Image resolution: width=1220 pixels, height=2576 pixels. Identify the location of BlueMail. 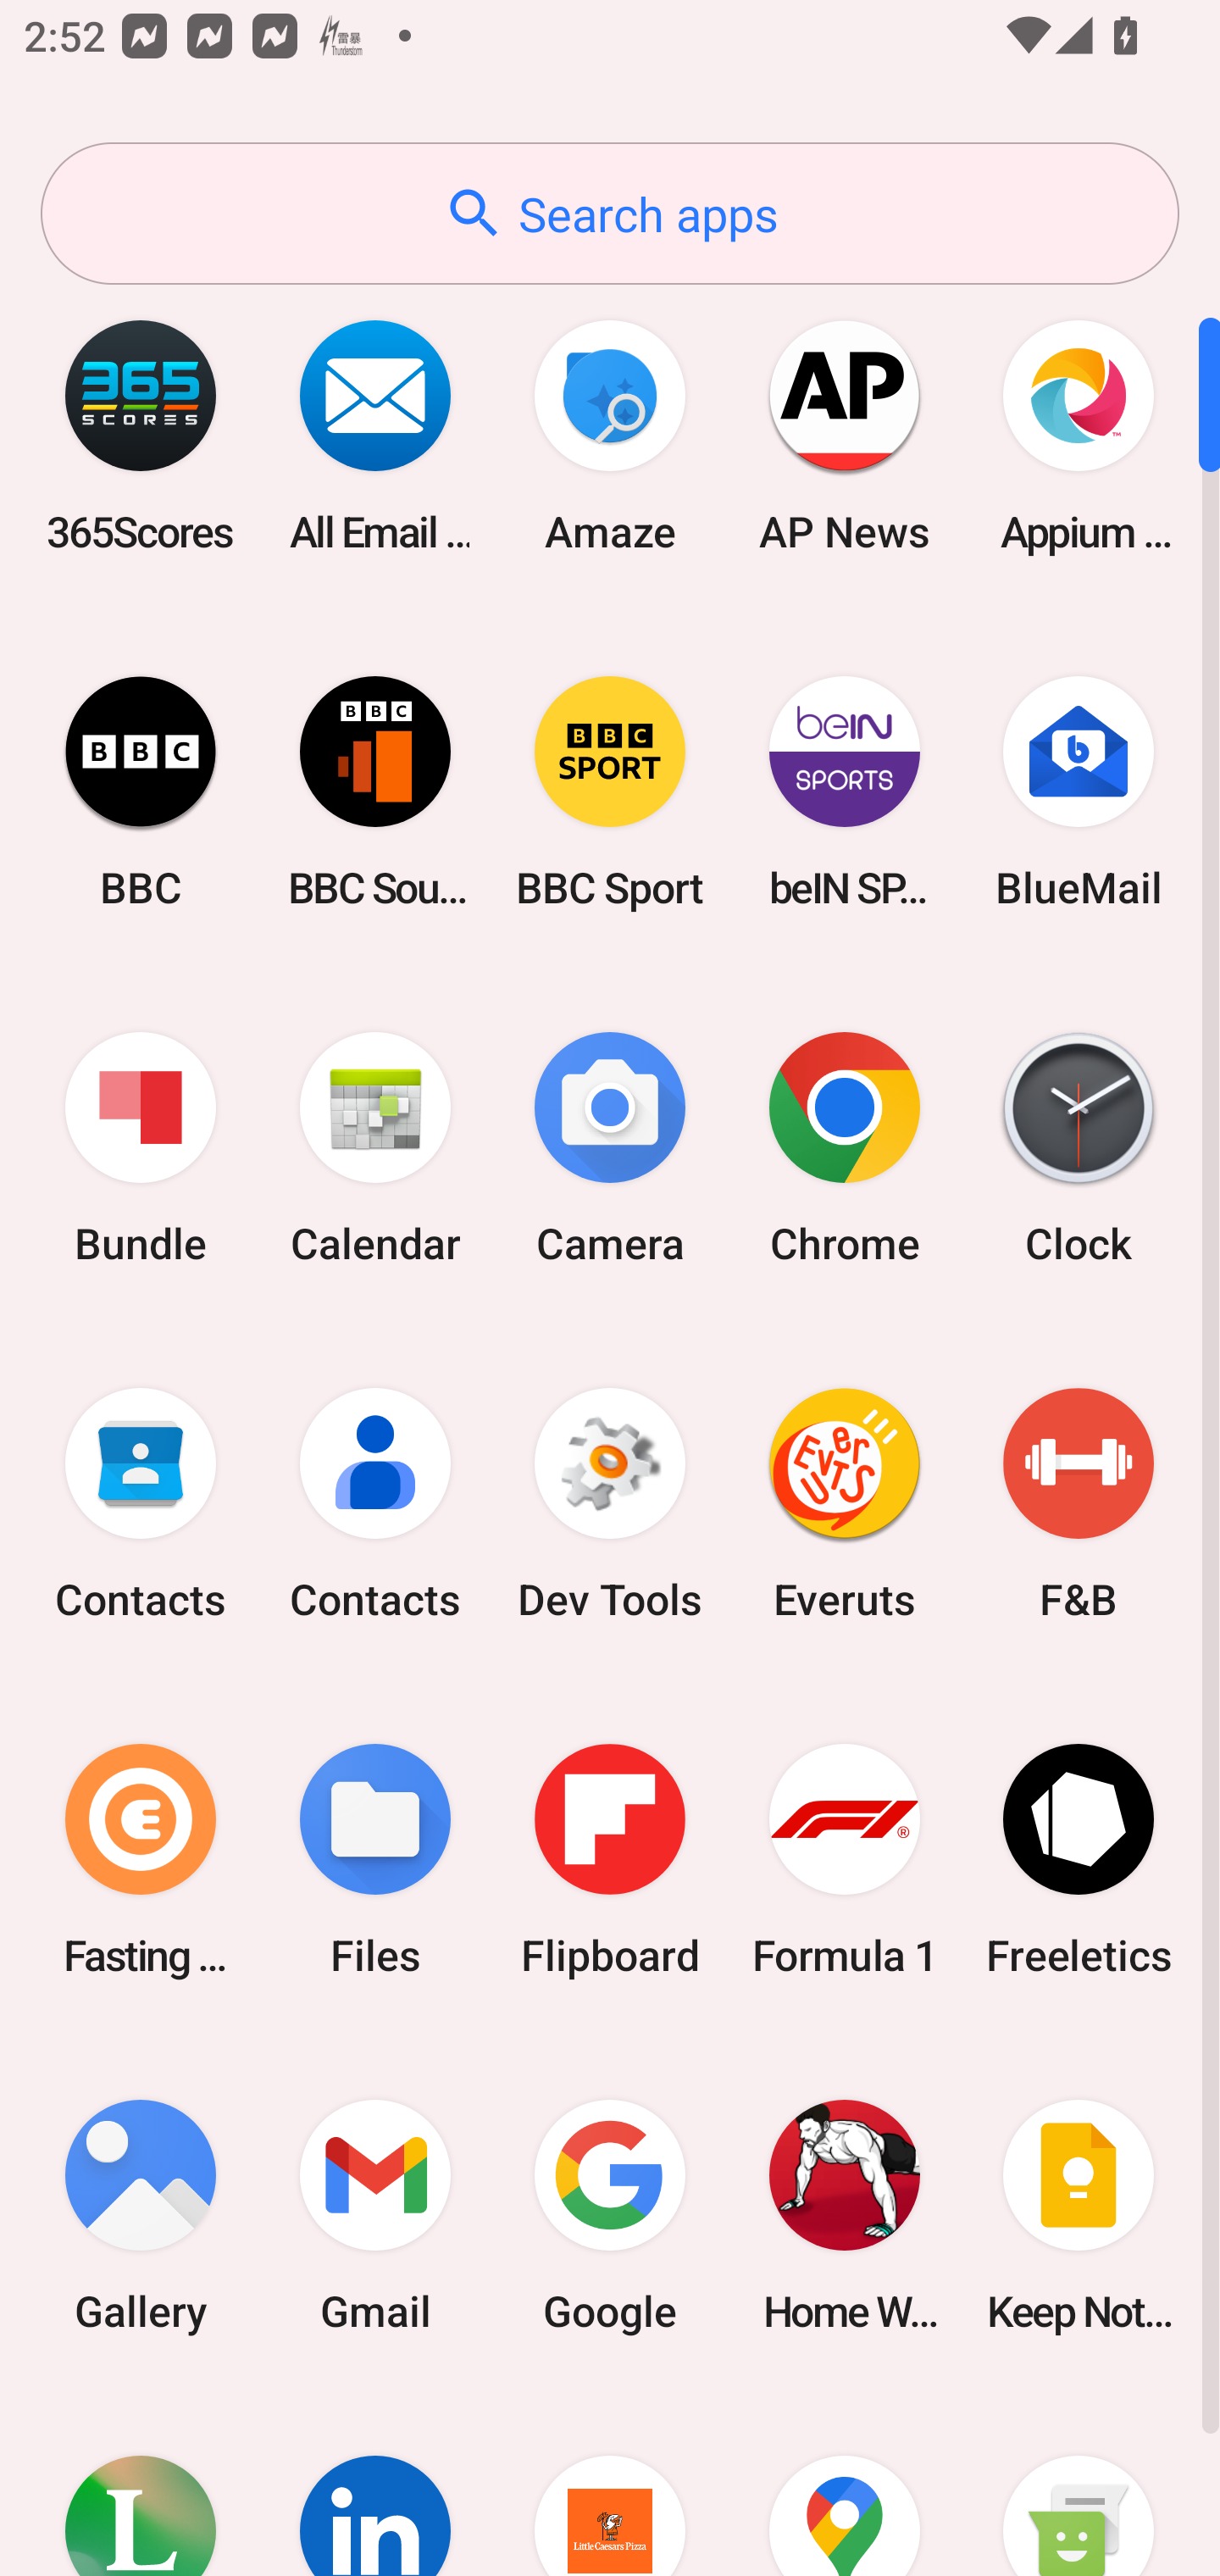
(1079, 791).